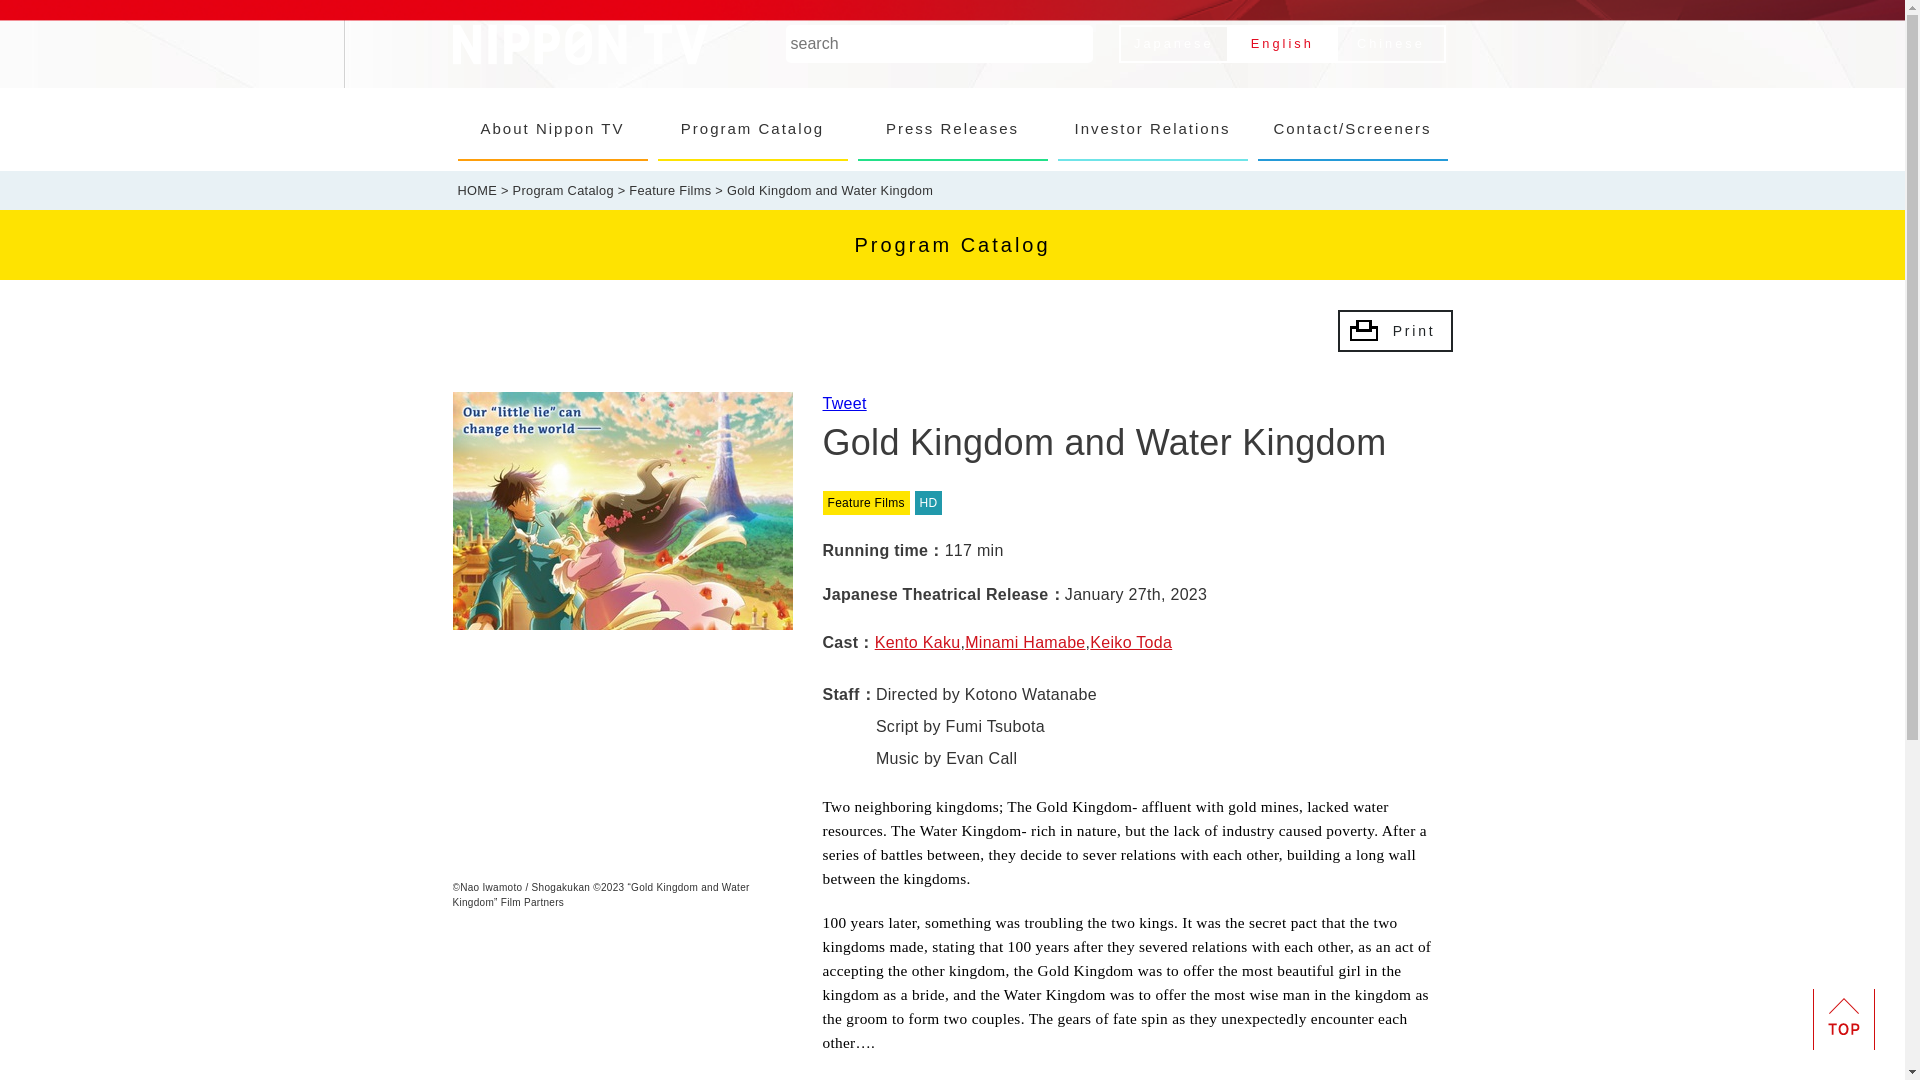  I want to click on Keiko Toda, so click(1130, 642).